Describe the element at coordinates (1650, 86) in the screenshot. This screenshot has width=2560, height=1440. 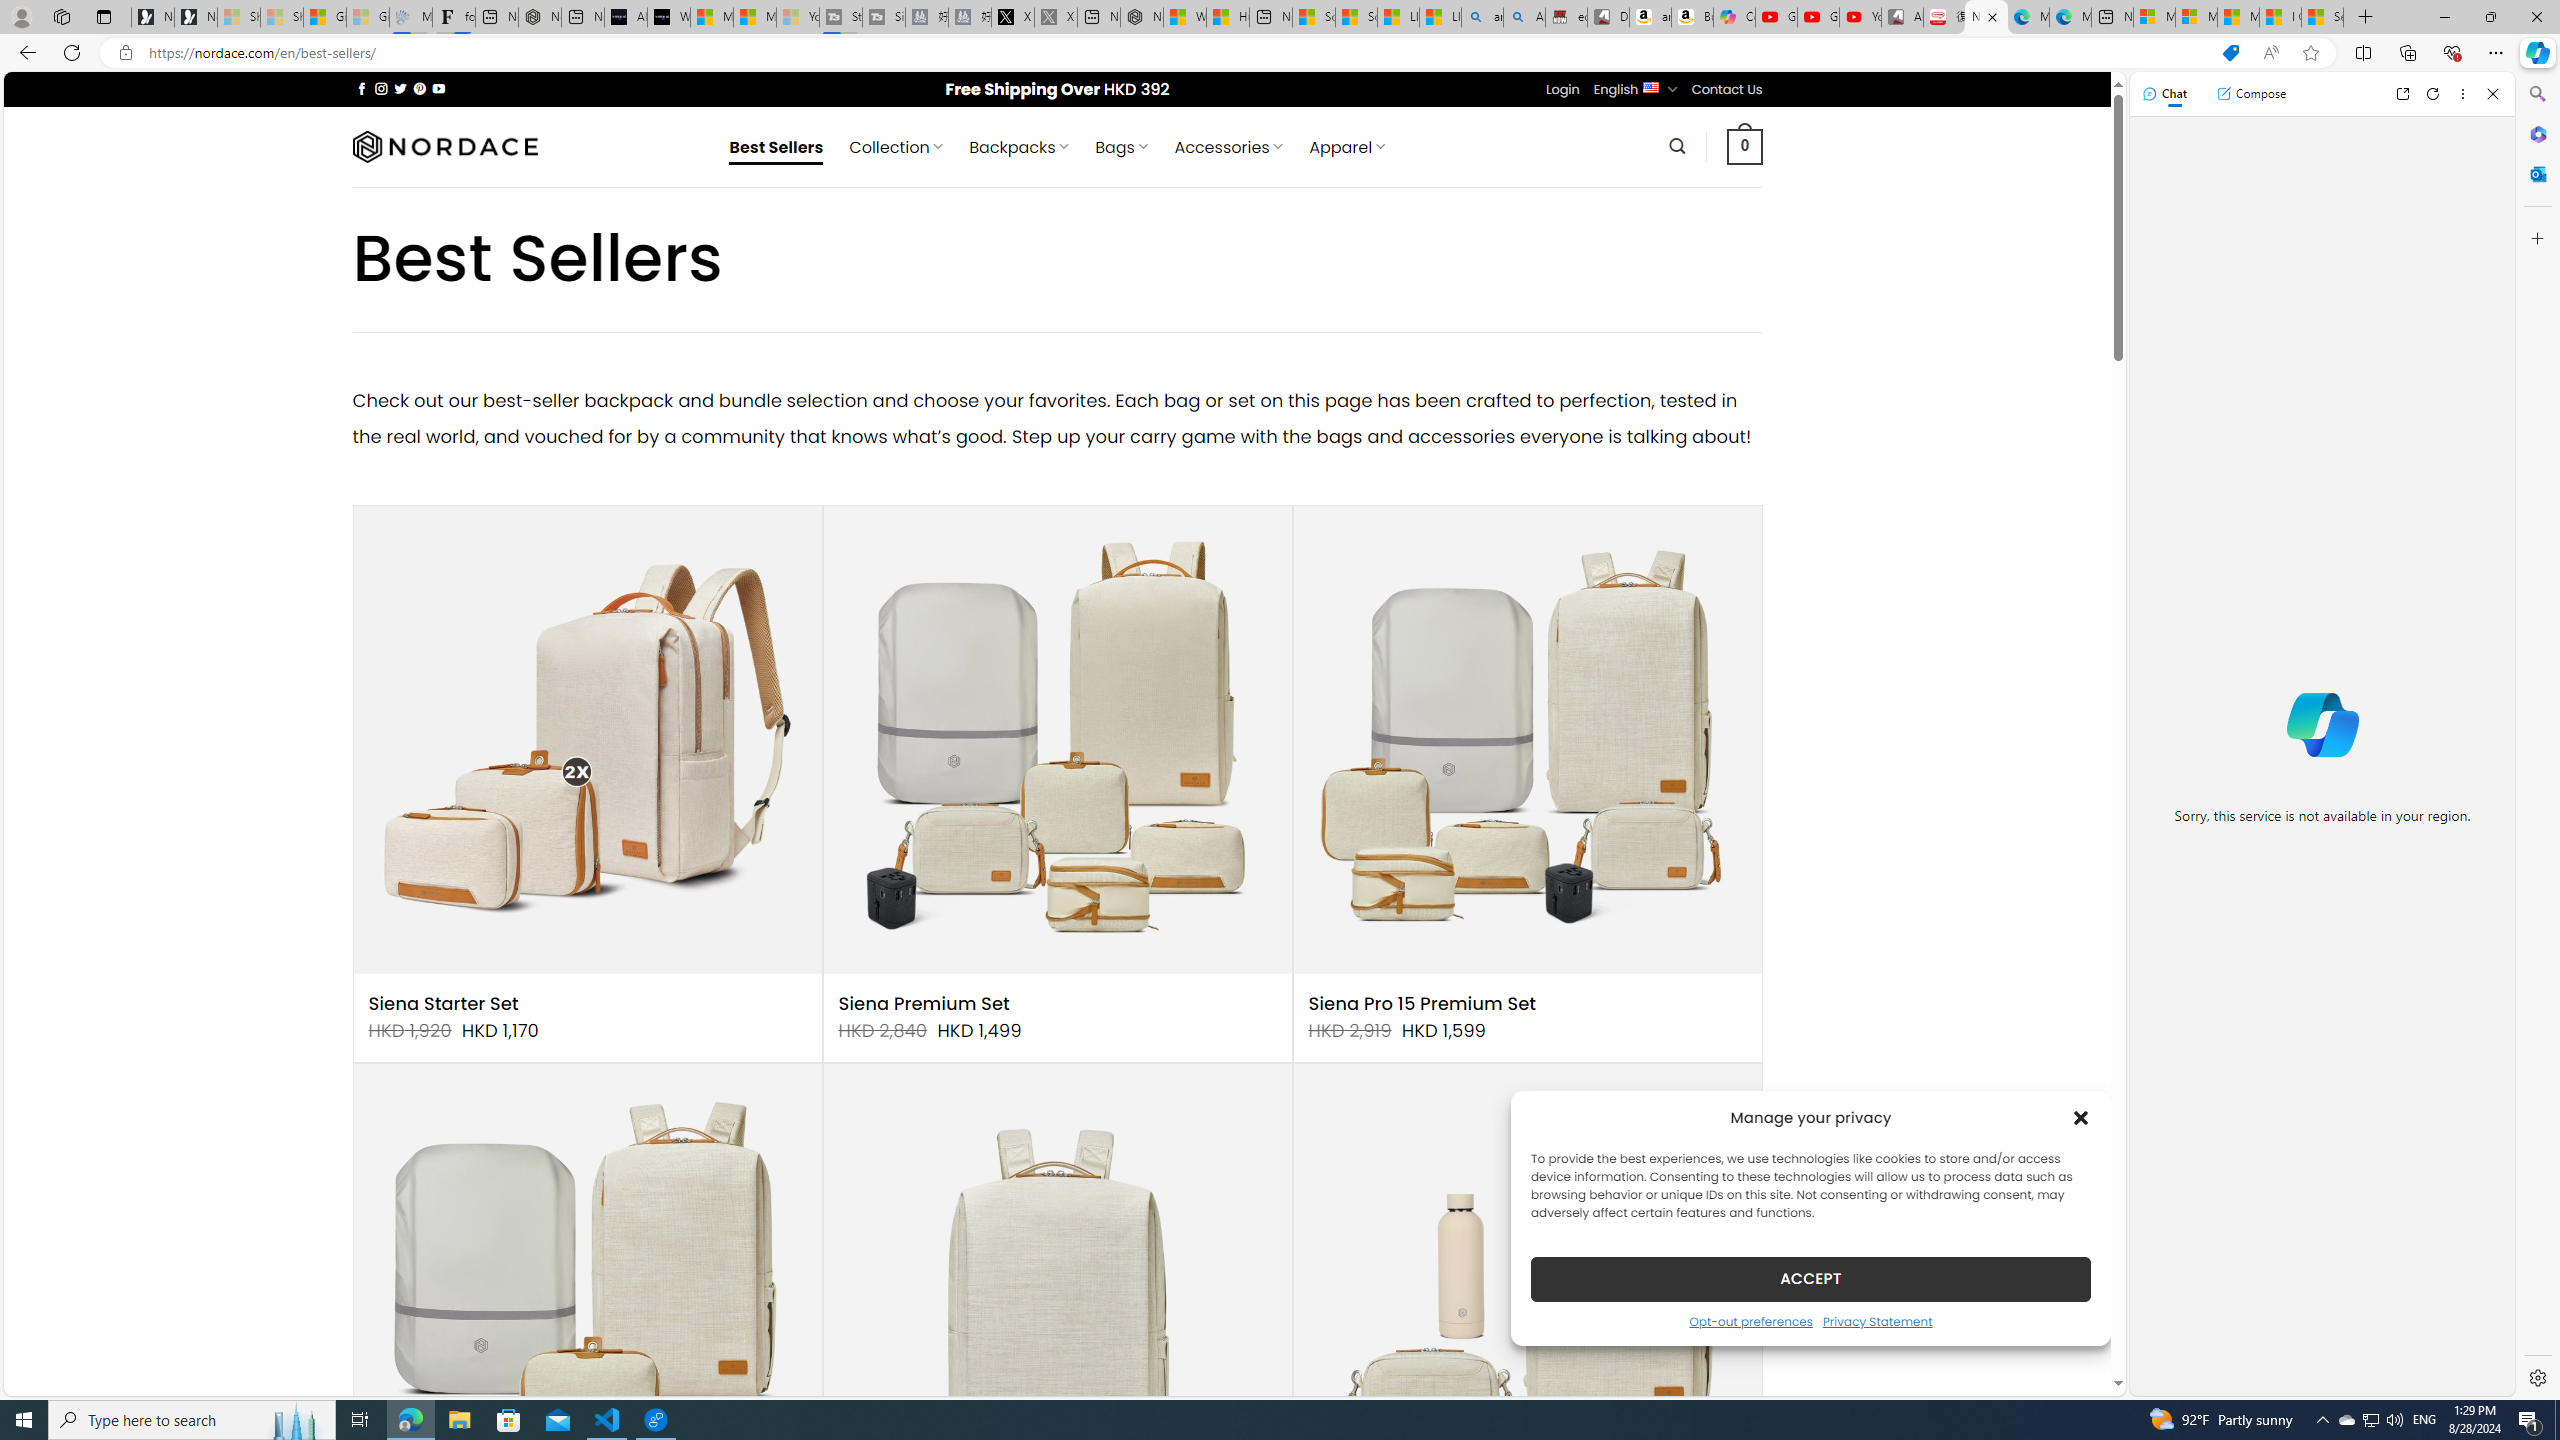
I see `English` at that location.